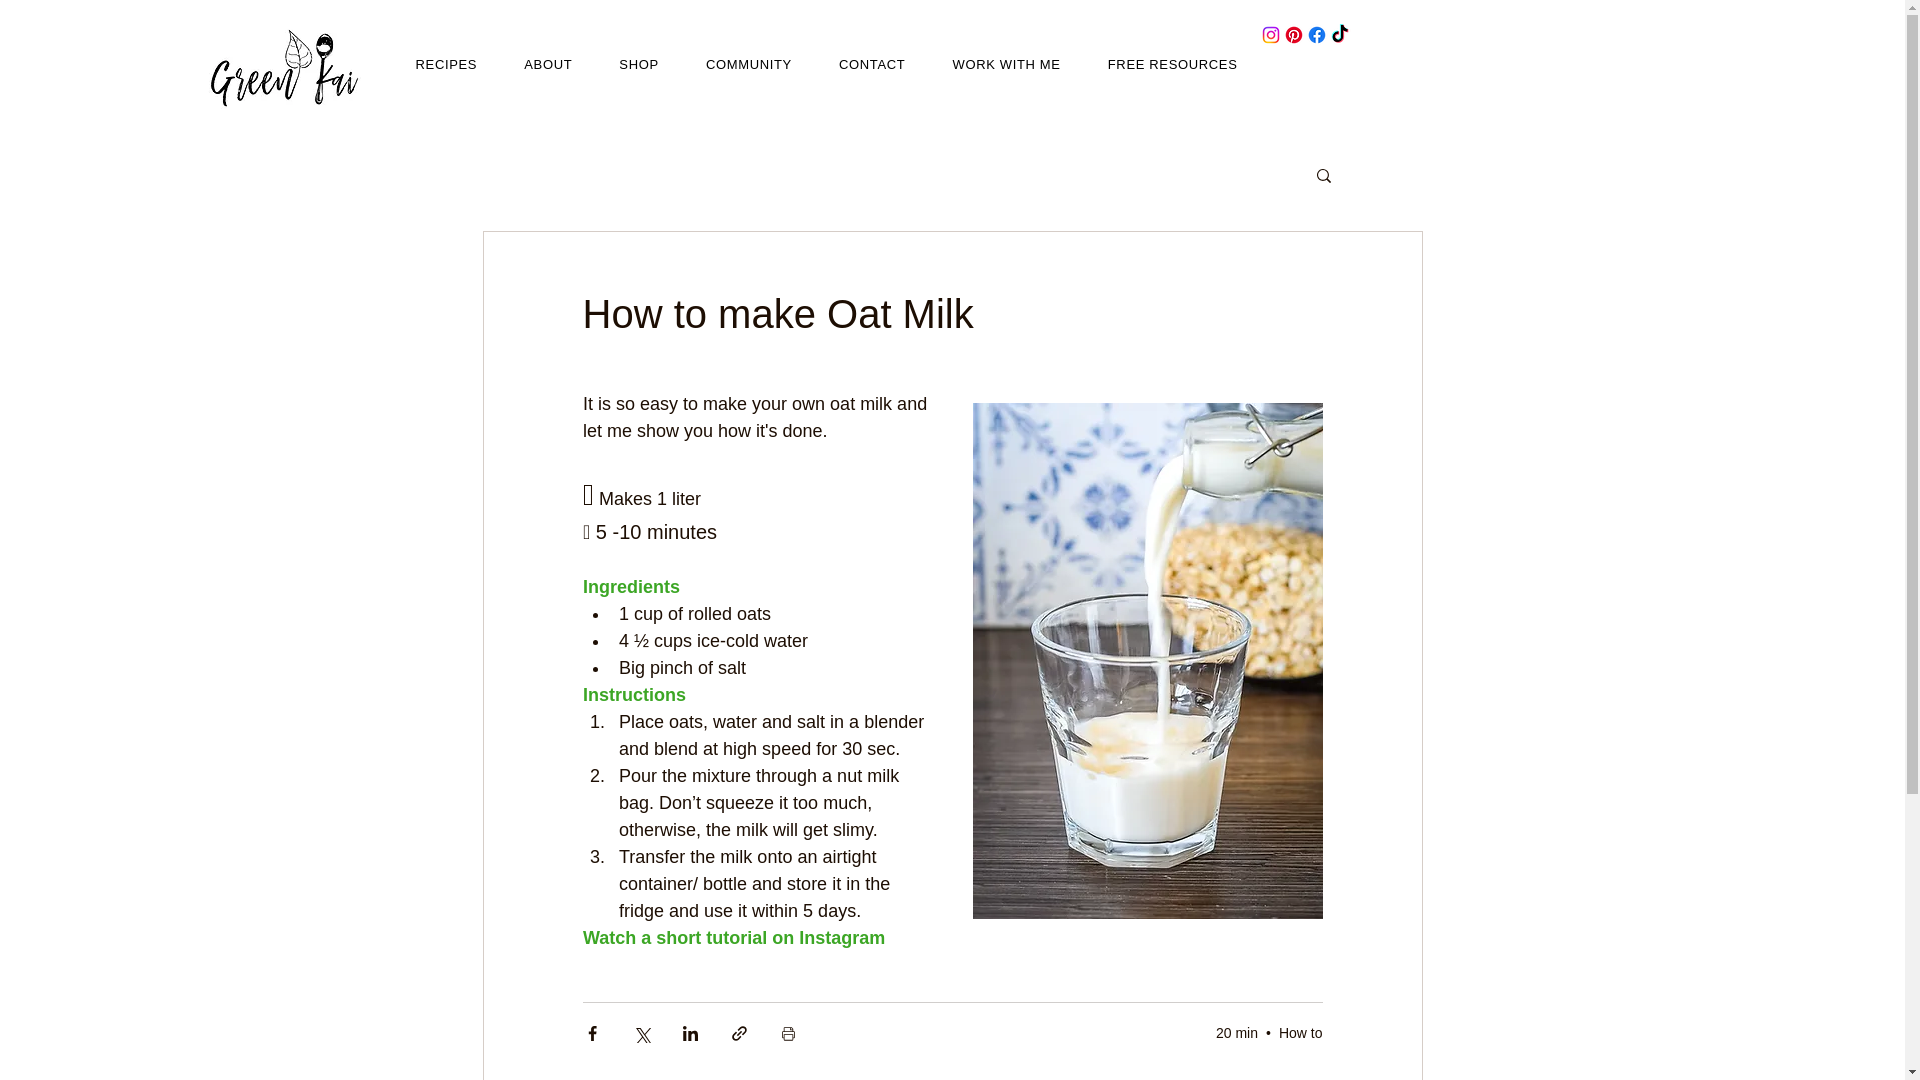 This screenshot has width=1920, height=1080. I want to click on Watch a short tutorial on Instagram, so click(732, 938).